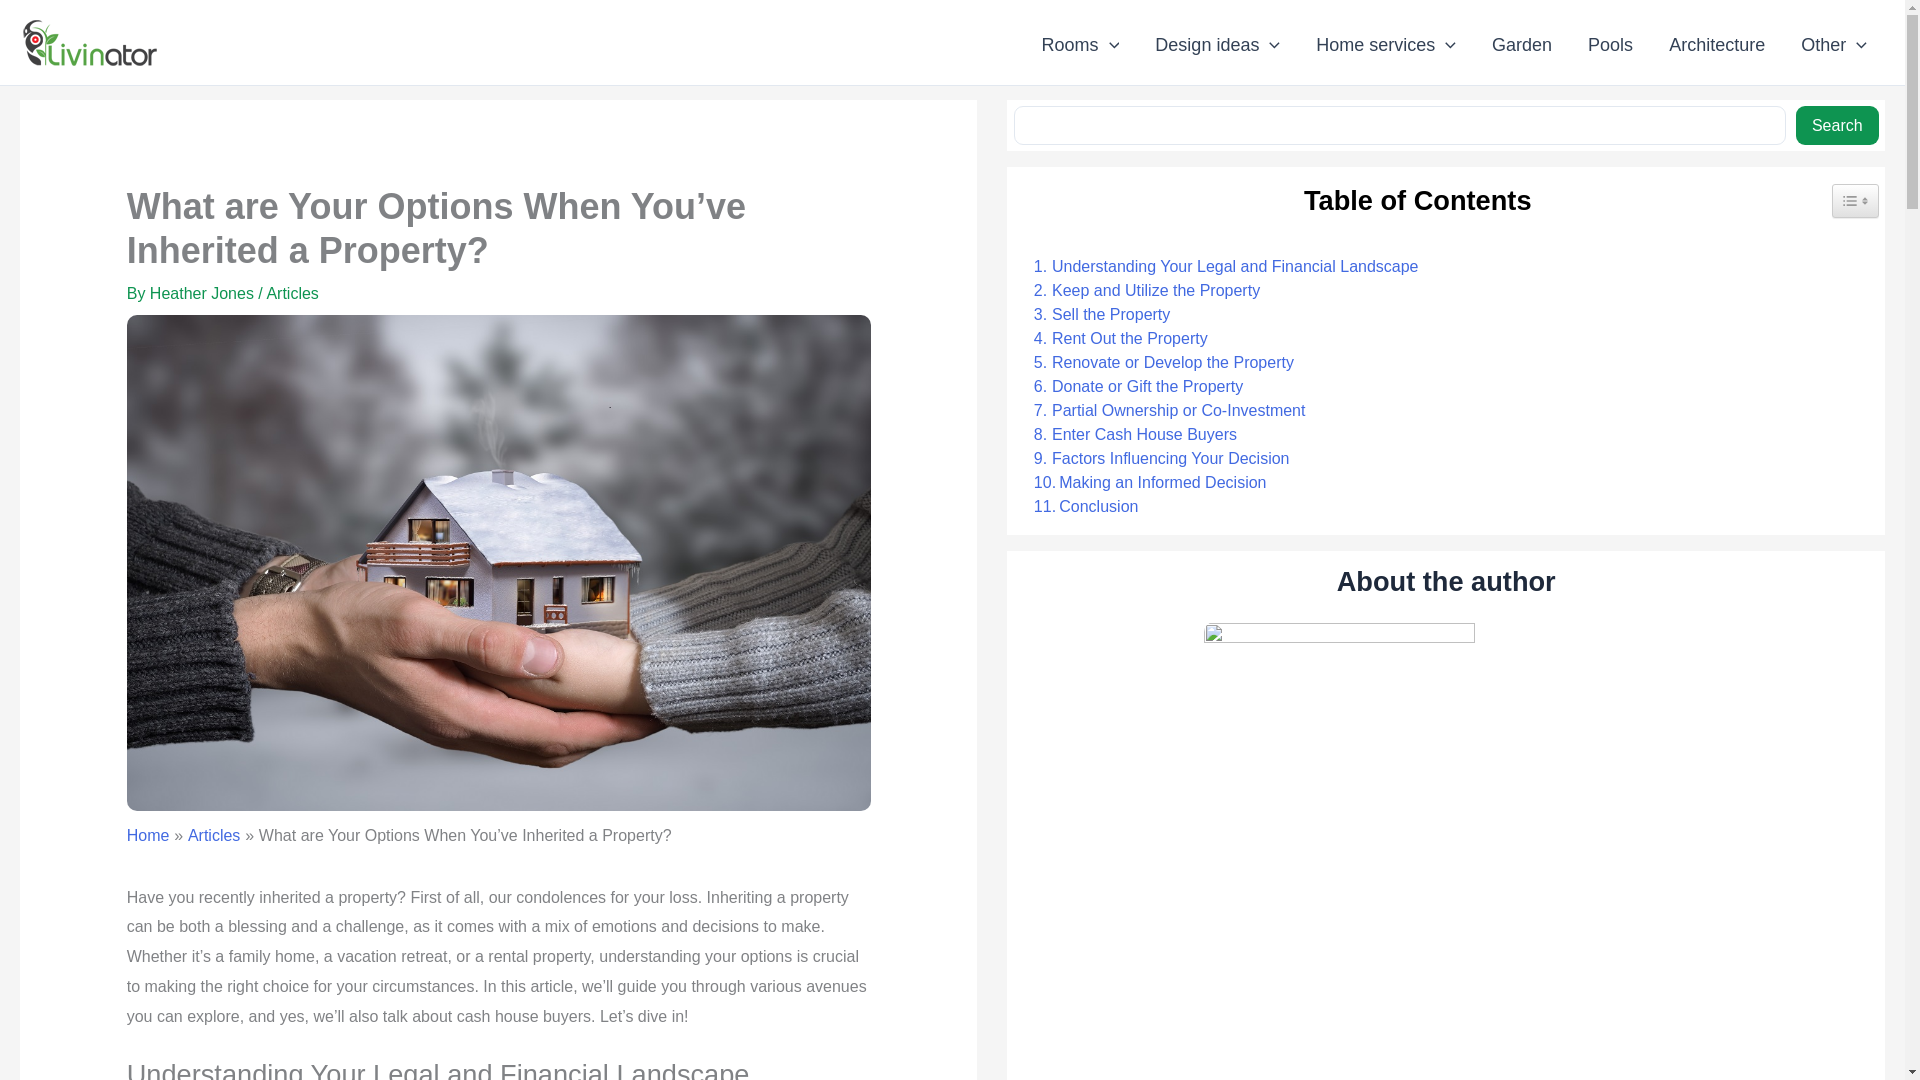  Describe the element at coordinates (1386, 45) in the screenshot. I see `Home services` at that location.